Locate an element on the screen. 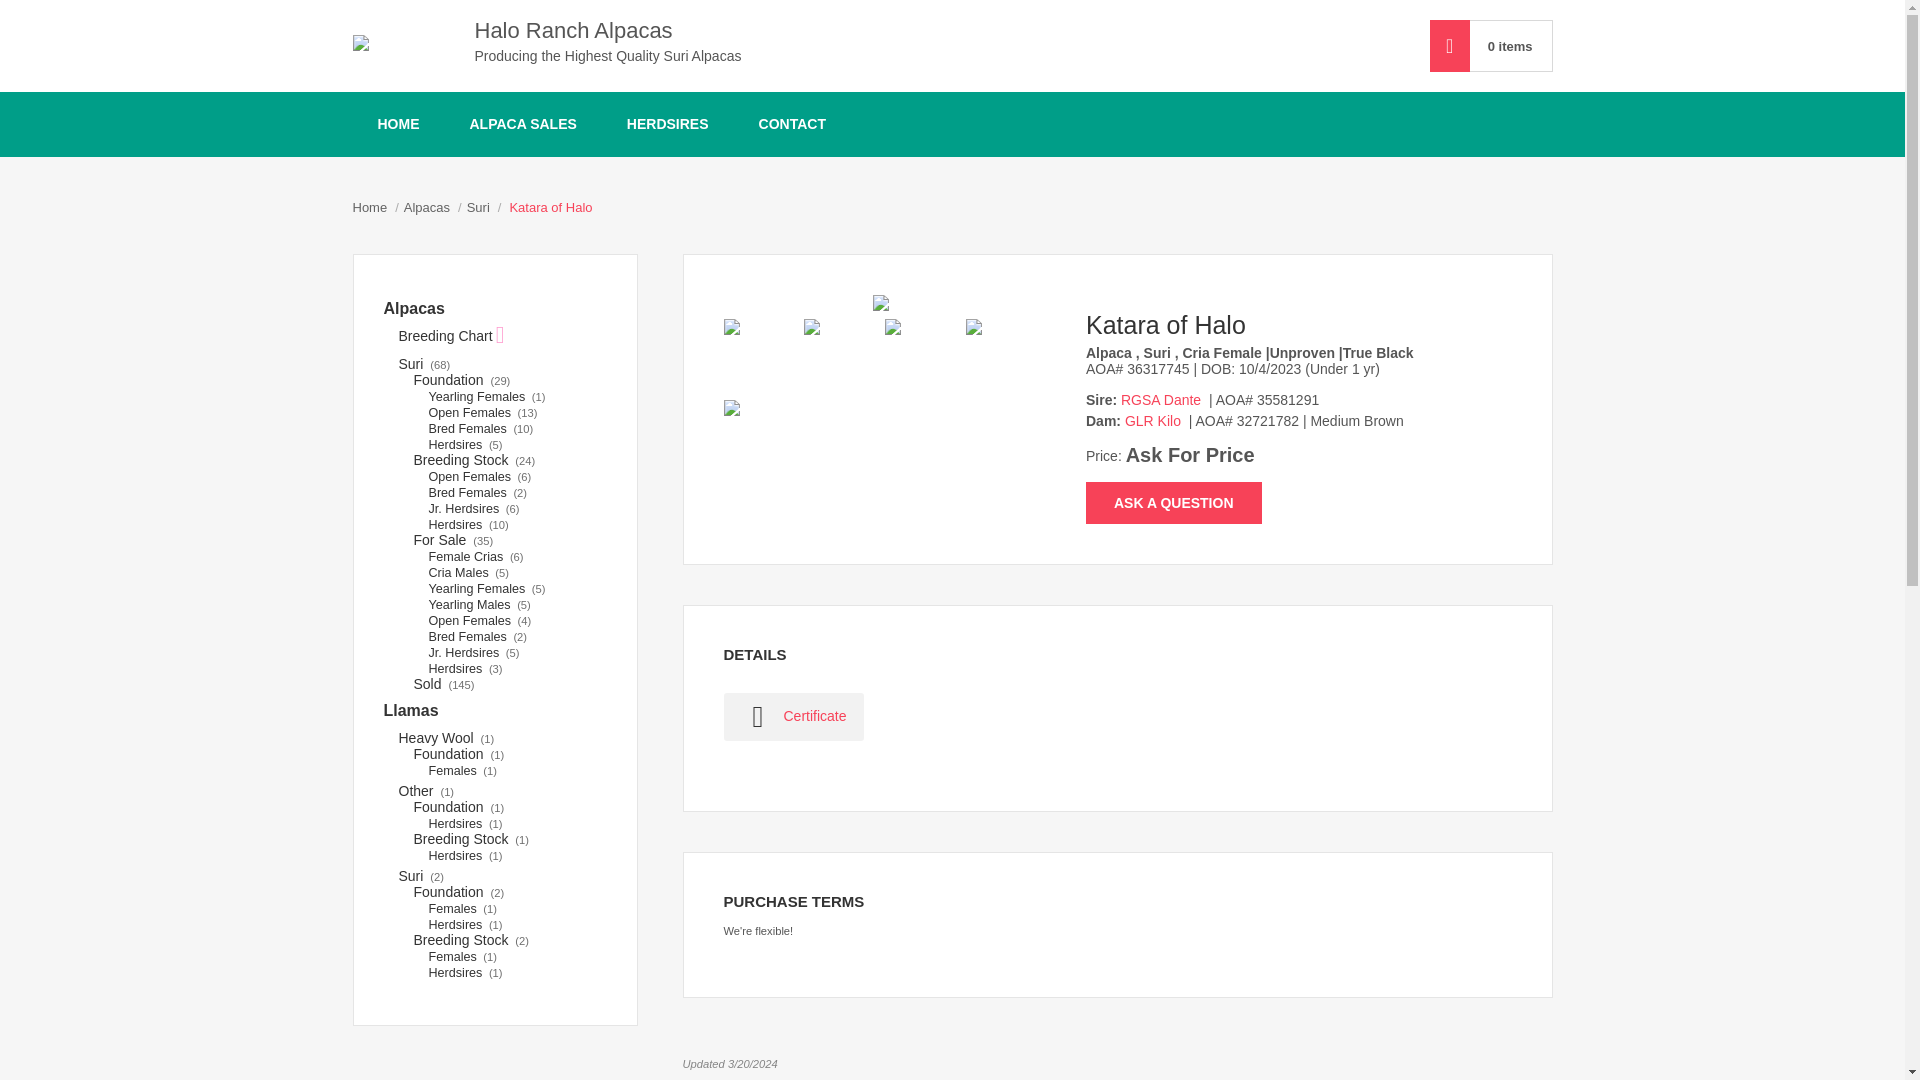  Home is located at coordinates (369, 208).